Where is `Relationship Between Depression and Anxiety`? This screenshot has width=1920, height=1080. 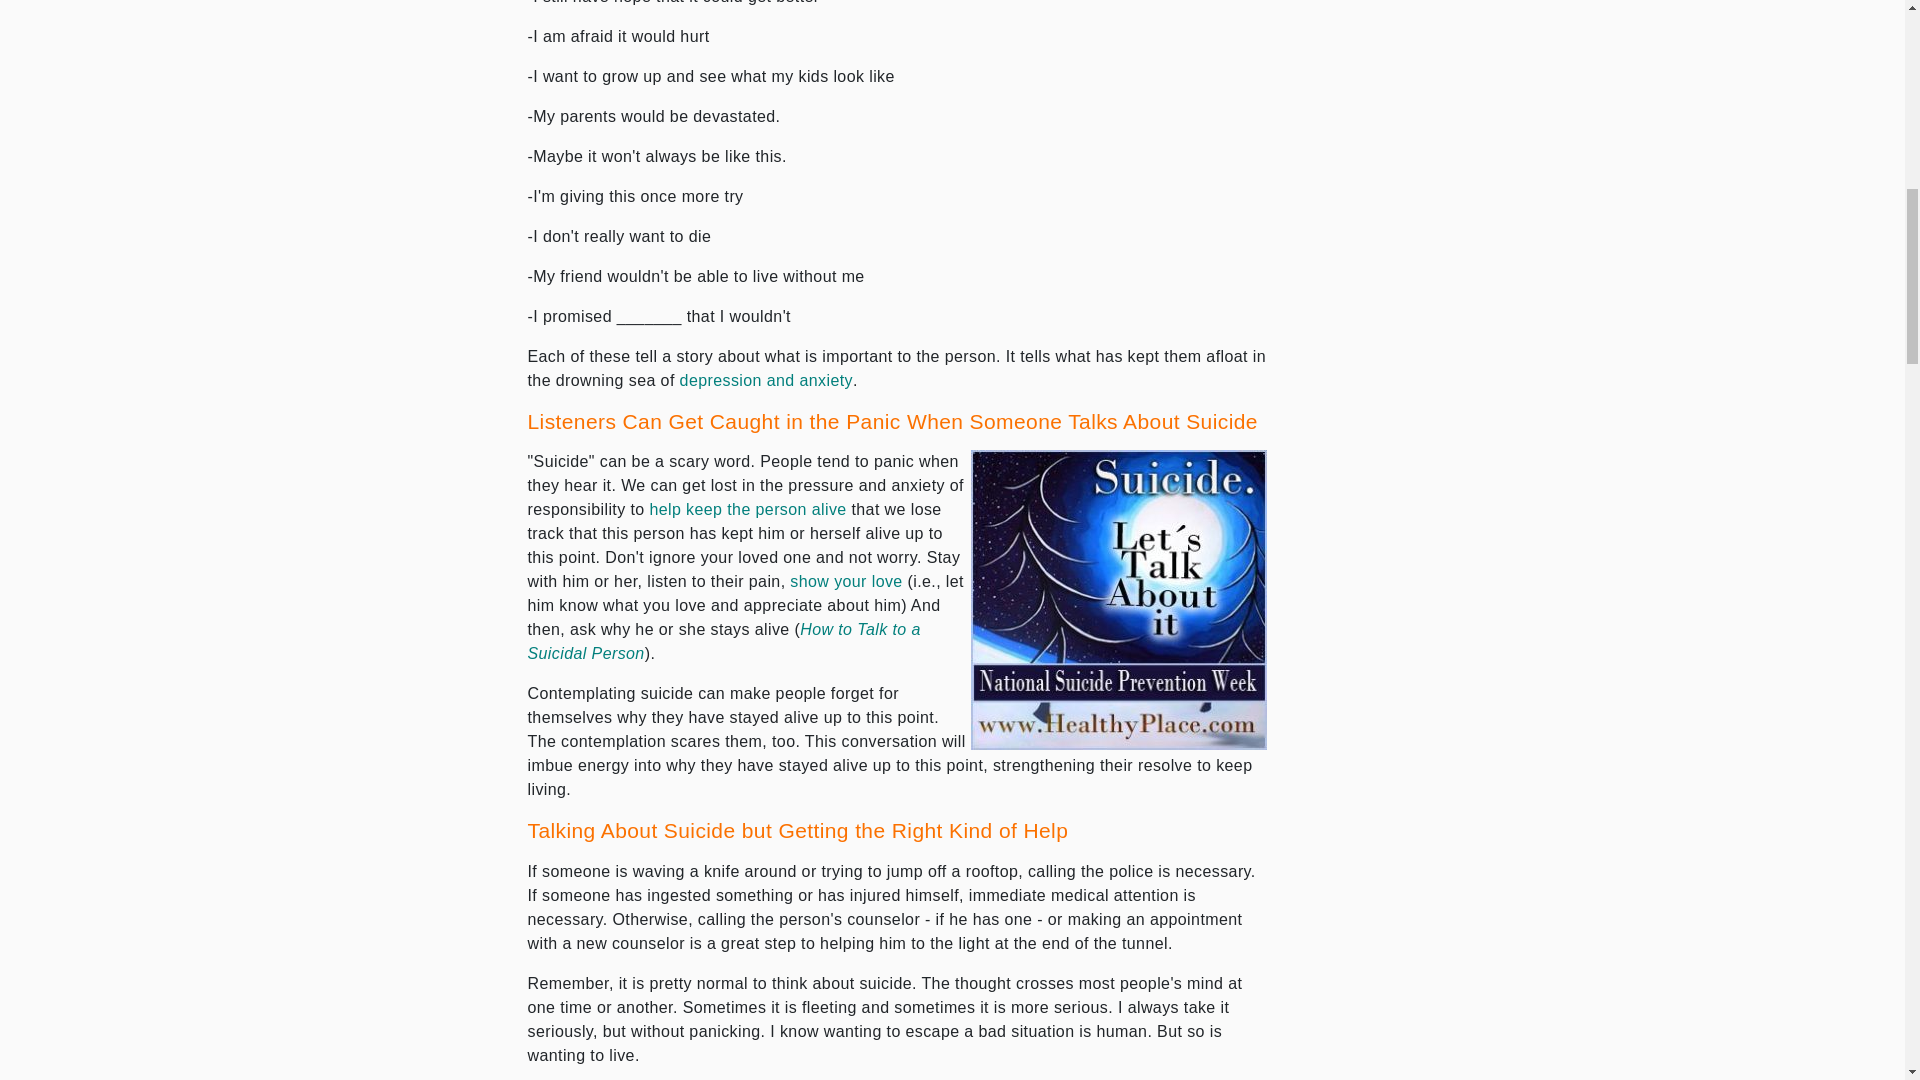 Relationship Between Depression and Anxiety is located at coordinates (766, 380).